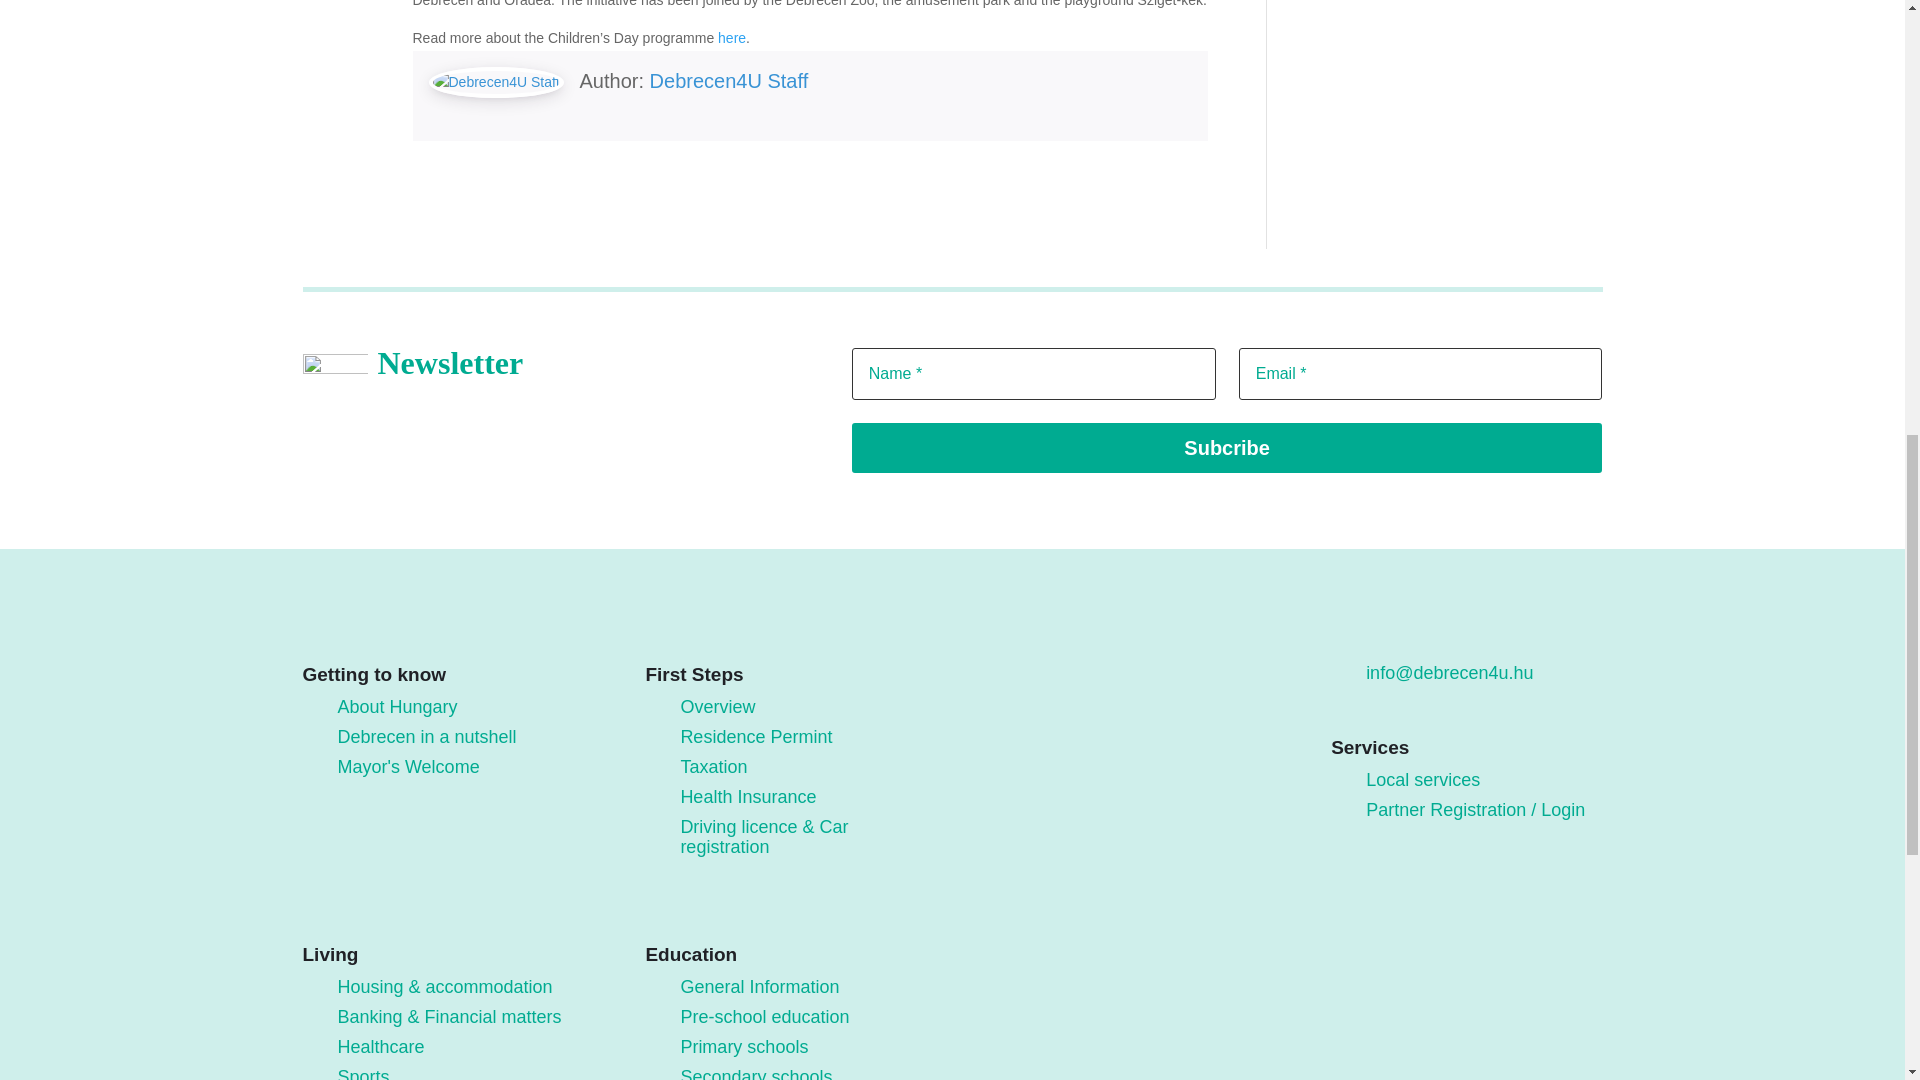  What do you see at coordinates (1108, 658) in the screenshot?
I see `Follow on Youtube` at bounding box center [1108, 658].